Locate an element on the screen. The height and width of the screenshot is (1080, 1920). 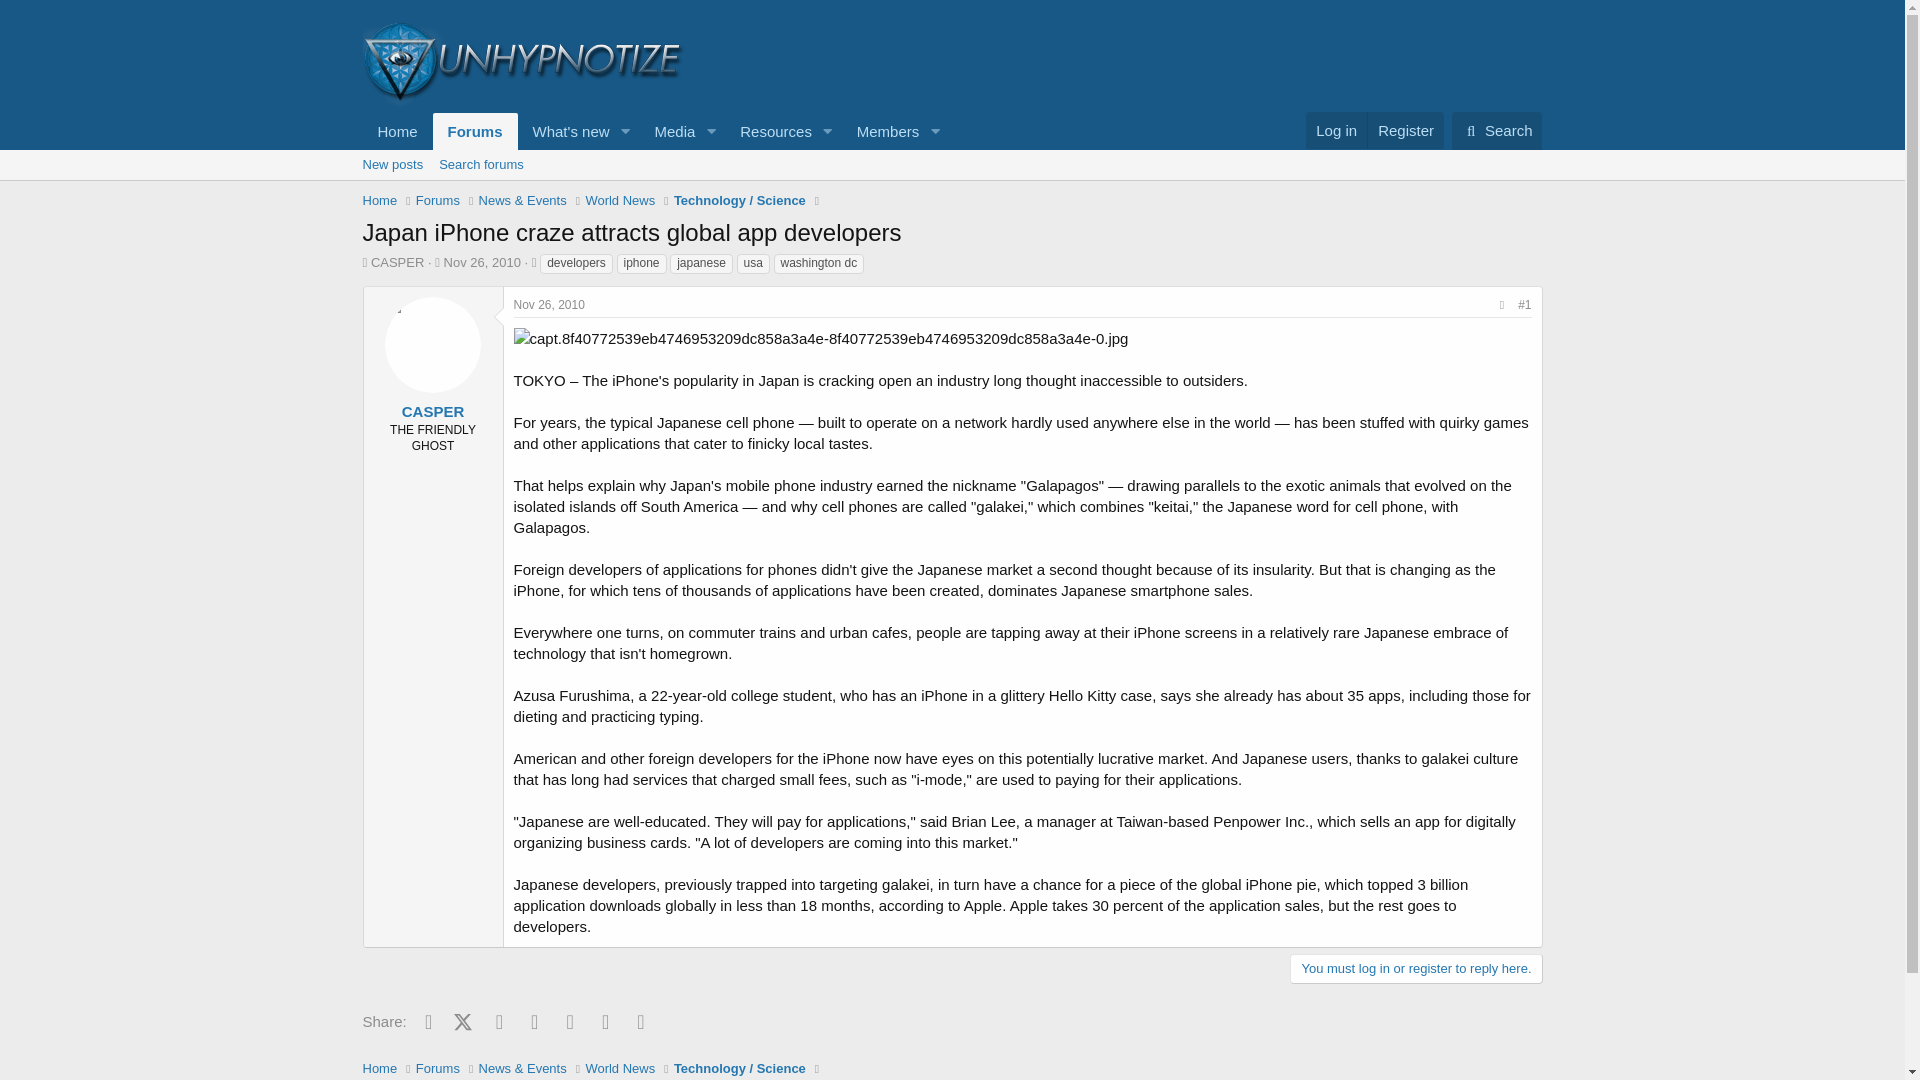
Search is located at coordinates (550, 305).